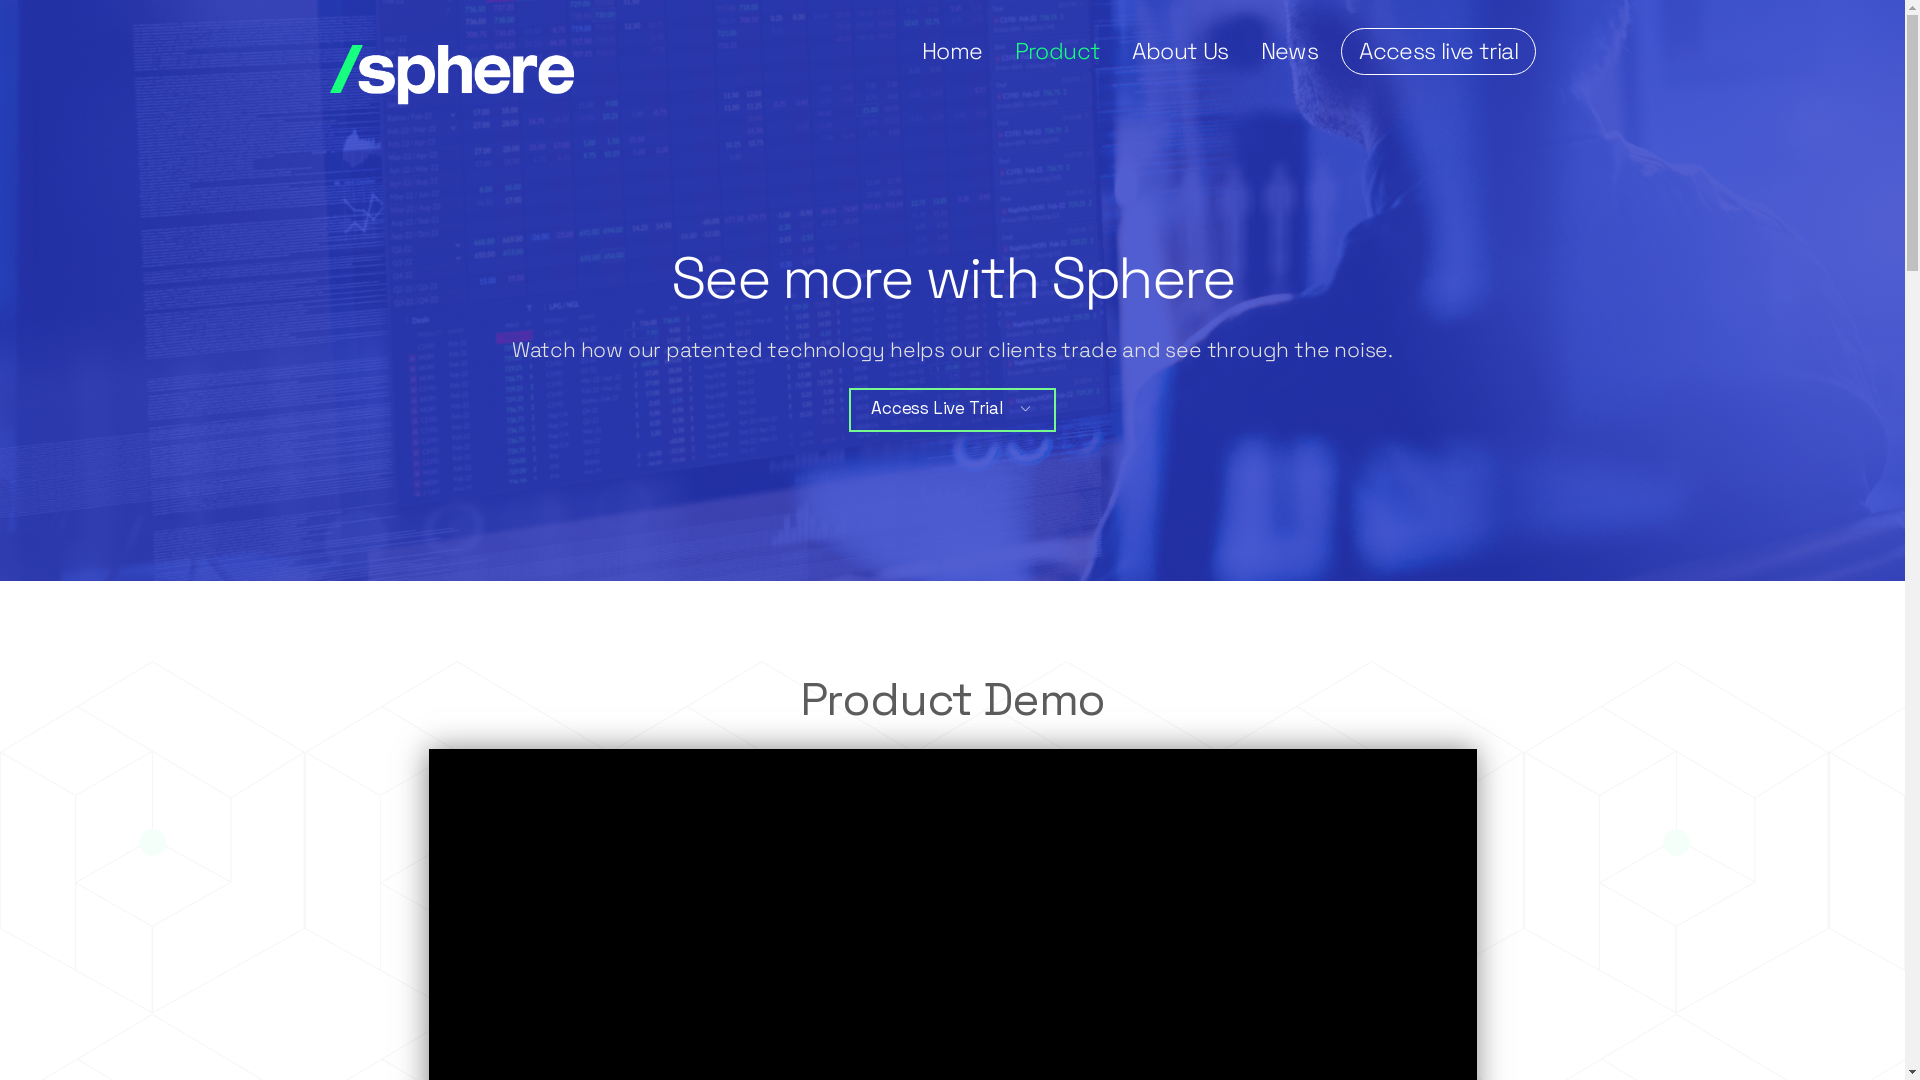 The width and height of the screenshot is (1920, 1080). What do you see at coordinates (1438, 52) in the screenshot?
I see `Access live trial` at bounding box center [1438, 52].